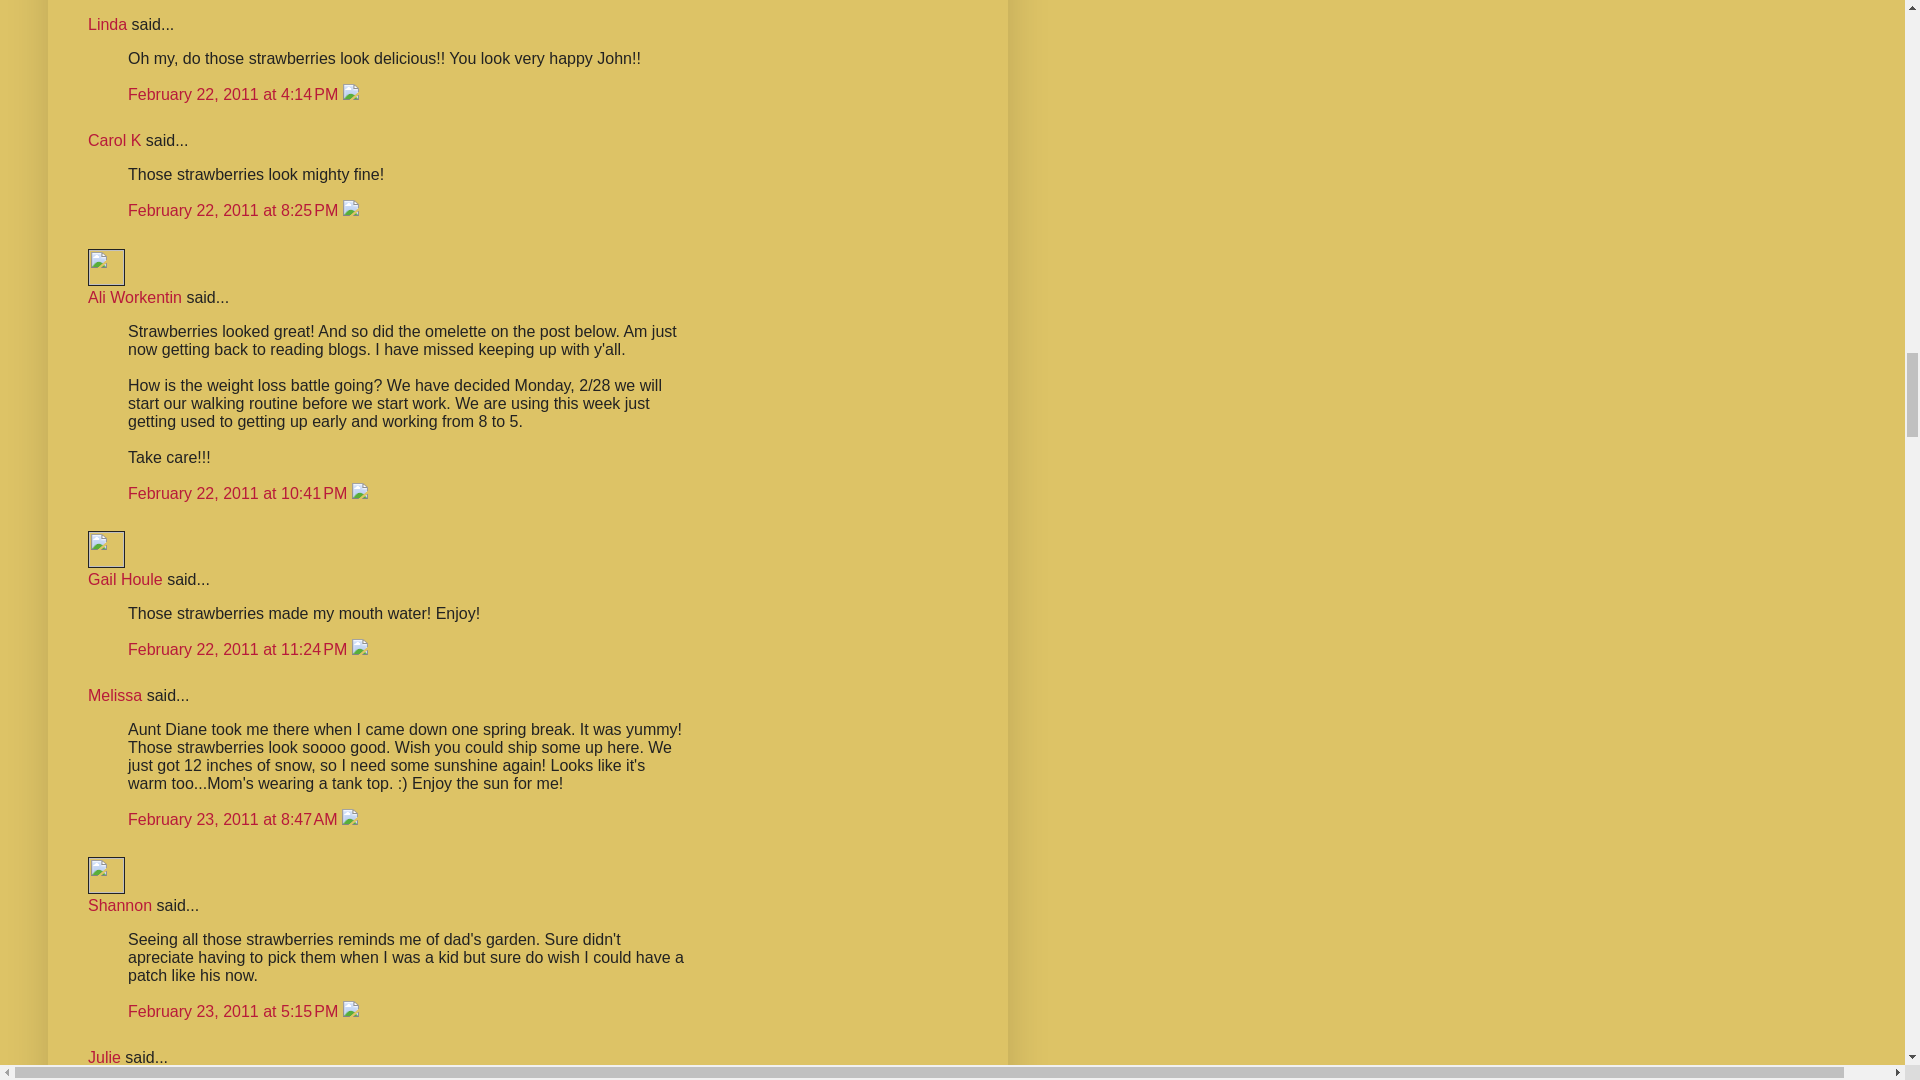 The width and height of the screenshot is (1920, 1080). I want to click on Linda, so click(107, 24).